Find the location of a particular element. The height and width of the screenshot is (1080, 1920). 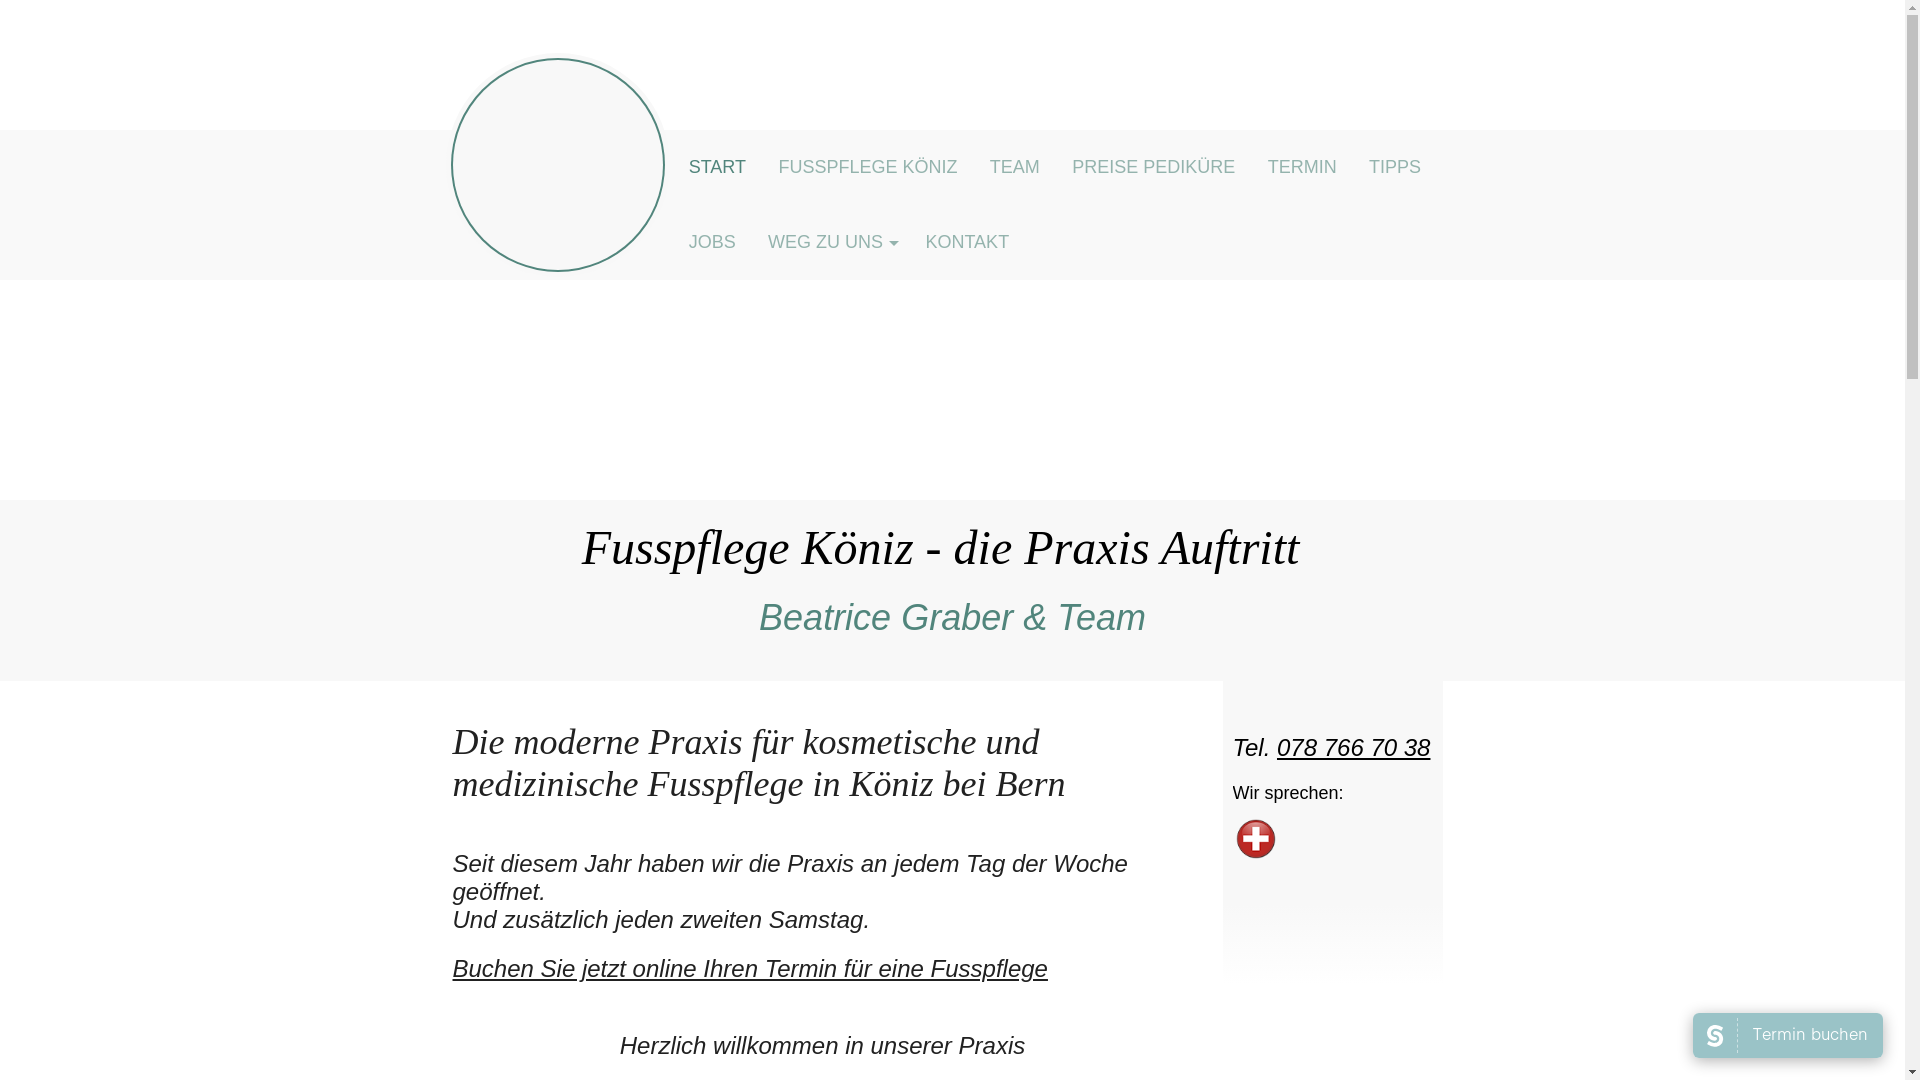

TEAM is located at coordinates (1015, 168).